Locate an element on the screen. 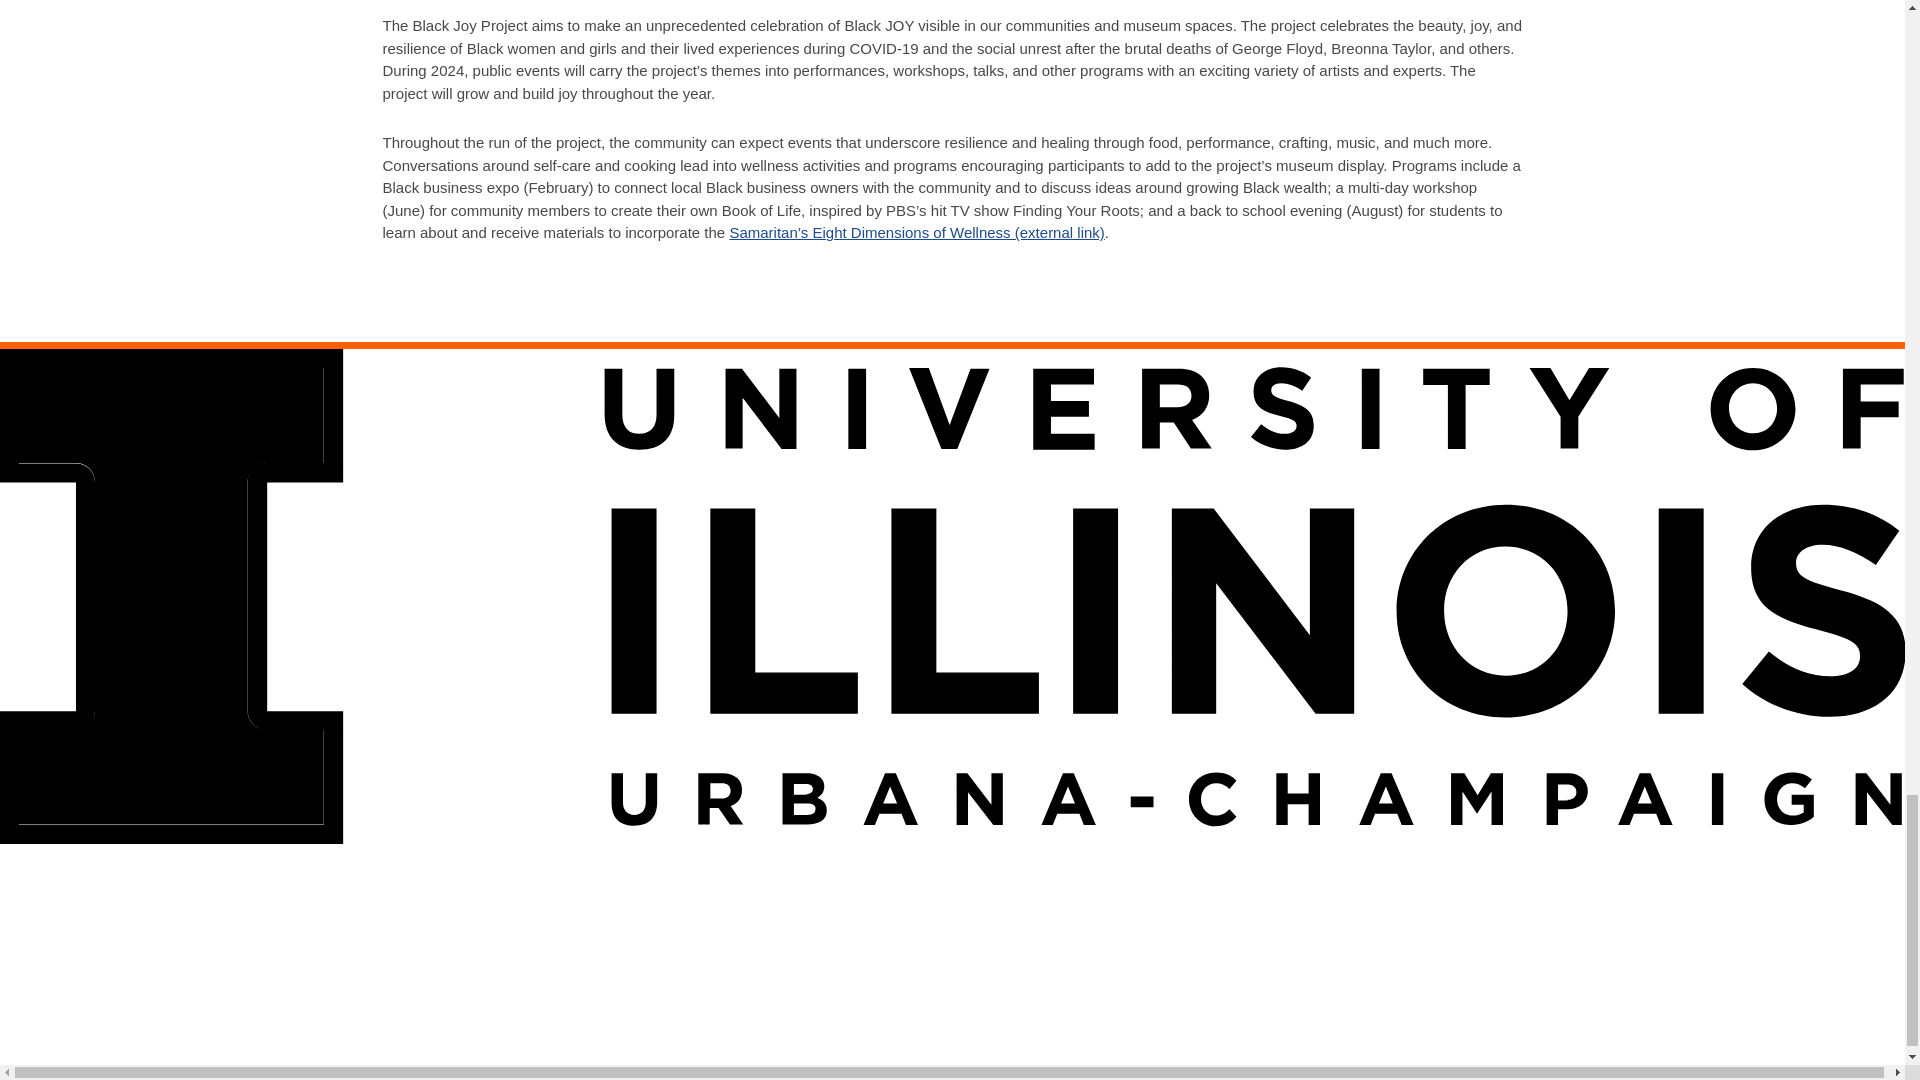 Image resolution: width=1920 pixels, height=1080 pixels. Facebook is located at coordinates (18, 1006).